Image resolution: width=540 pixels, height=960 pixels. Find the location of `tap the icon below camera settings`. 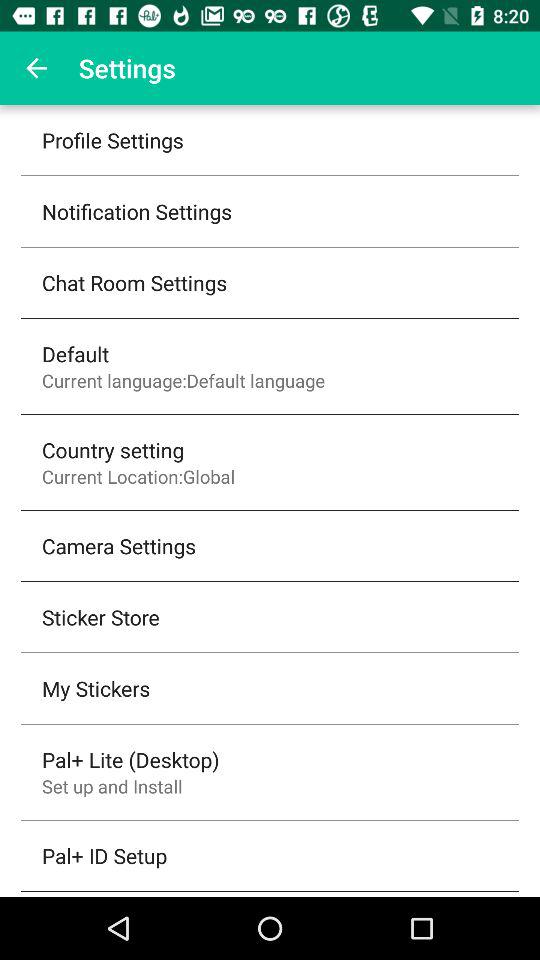

tap the icon below camera settings is located at coordinates (100, 617).